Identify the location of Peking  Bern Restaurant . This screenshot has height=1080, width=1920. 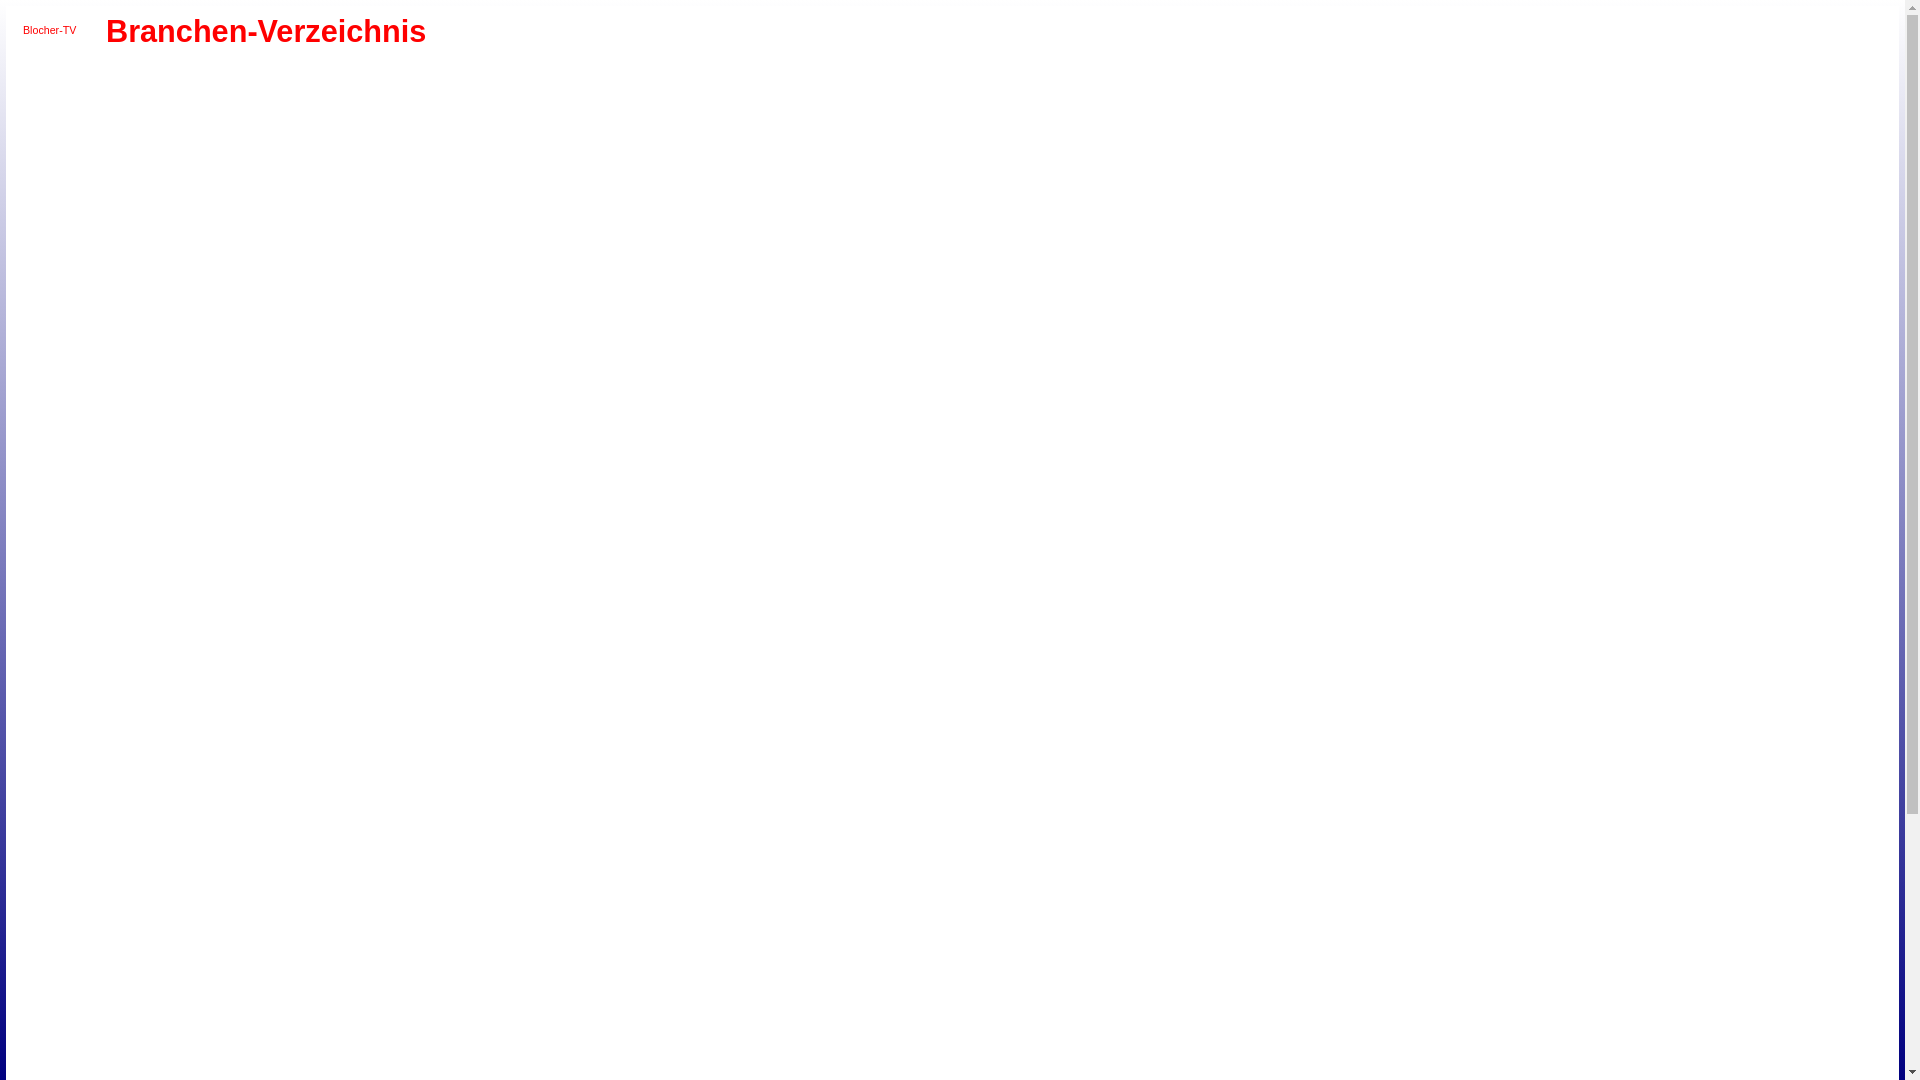
(209, 264).